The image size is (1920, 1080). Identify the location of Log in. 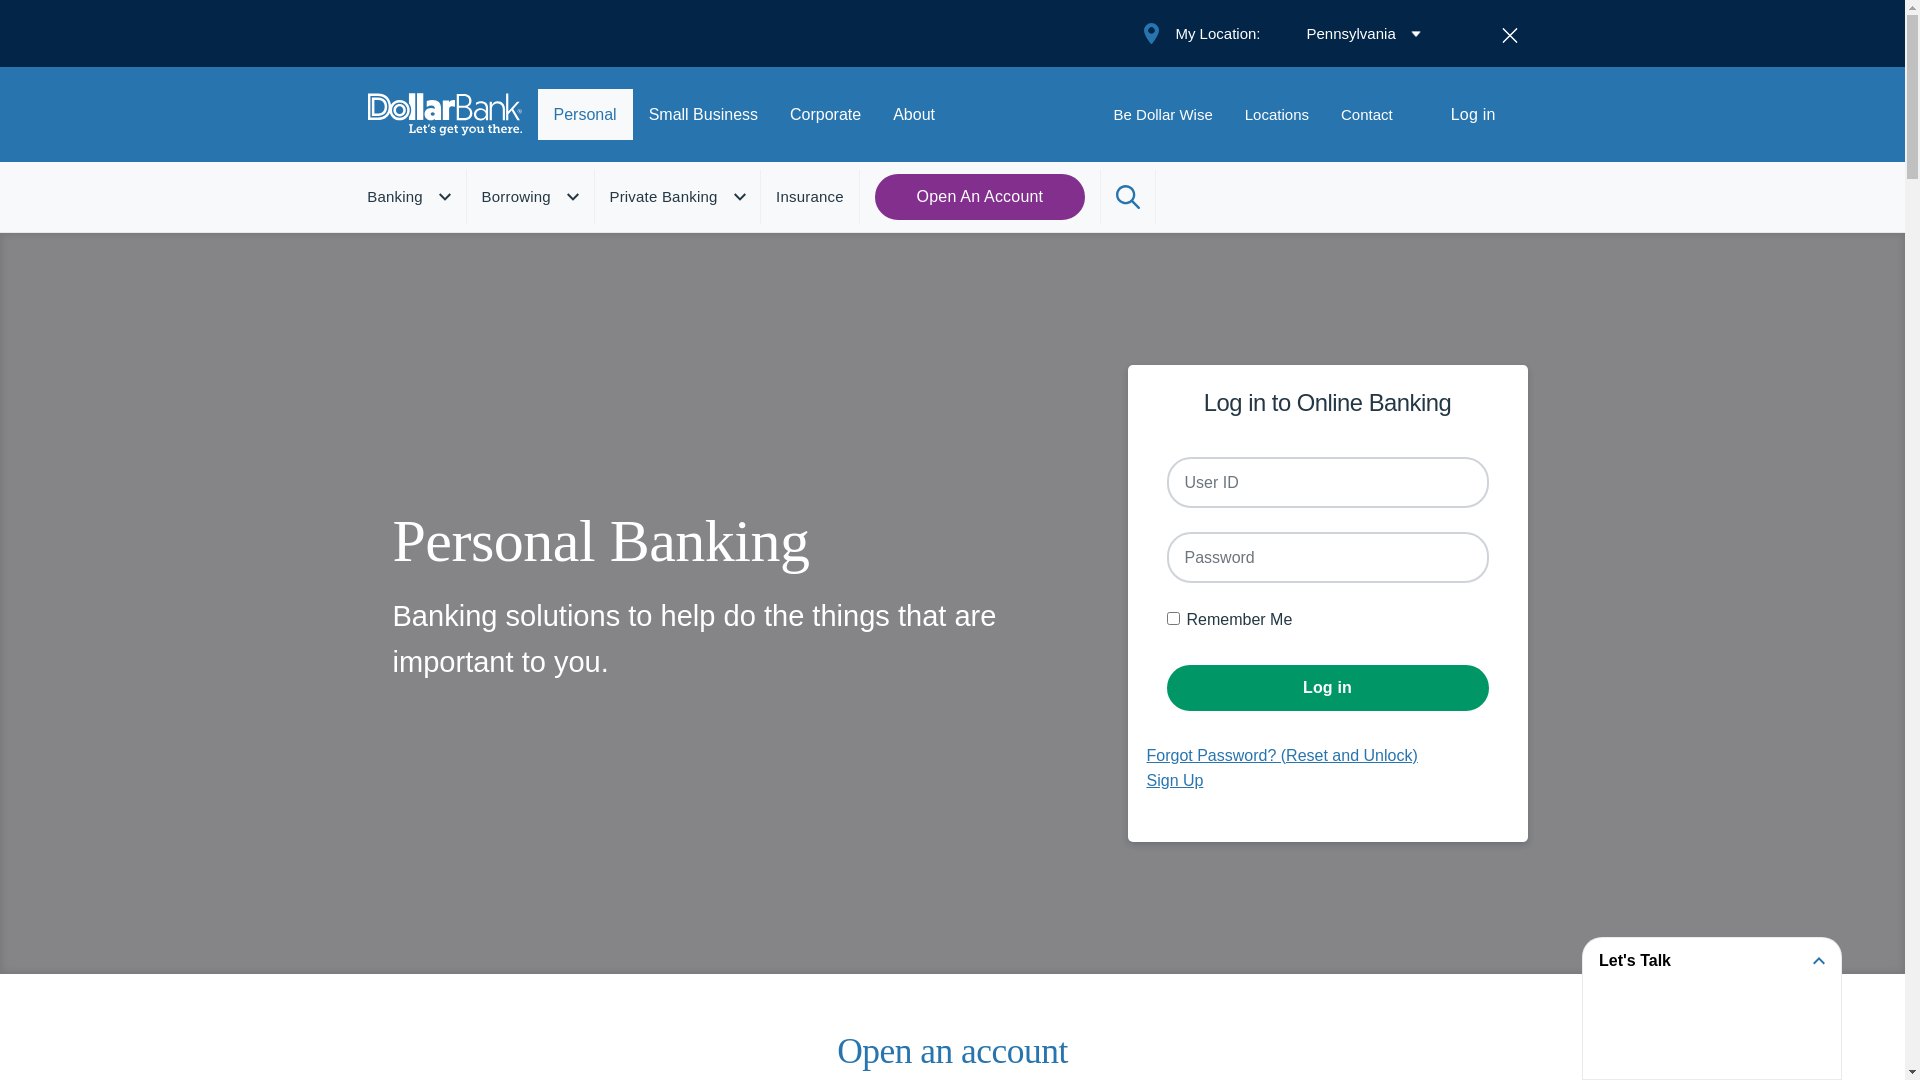
(1474, 115).